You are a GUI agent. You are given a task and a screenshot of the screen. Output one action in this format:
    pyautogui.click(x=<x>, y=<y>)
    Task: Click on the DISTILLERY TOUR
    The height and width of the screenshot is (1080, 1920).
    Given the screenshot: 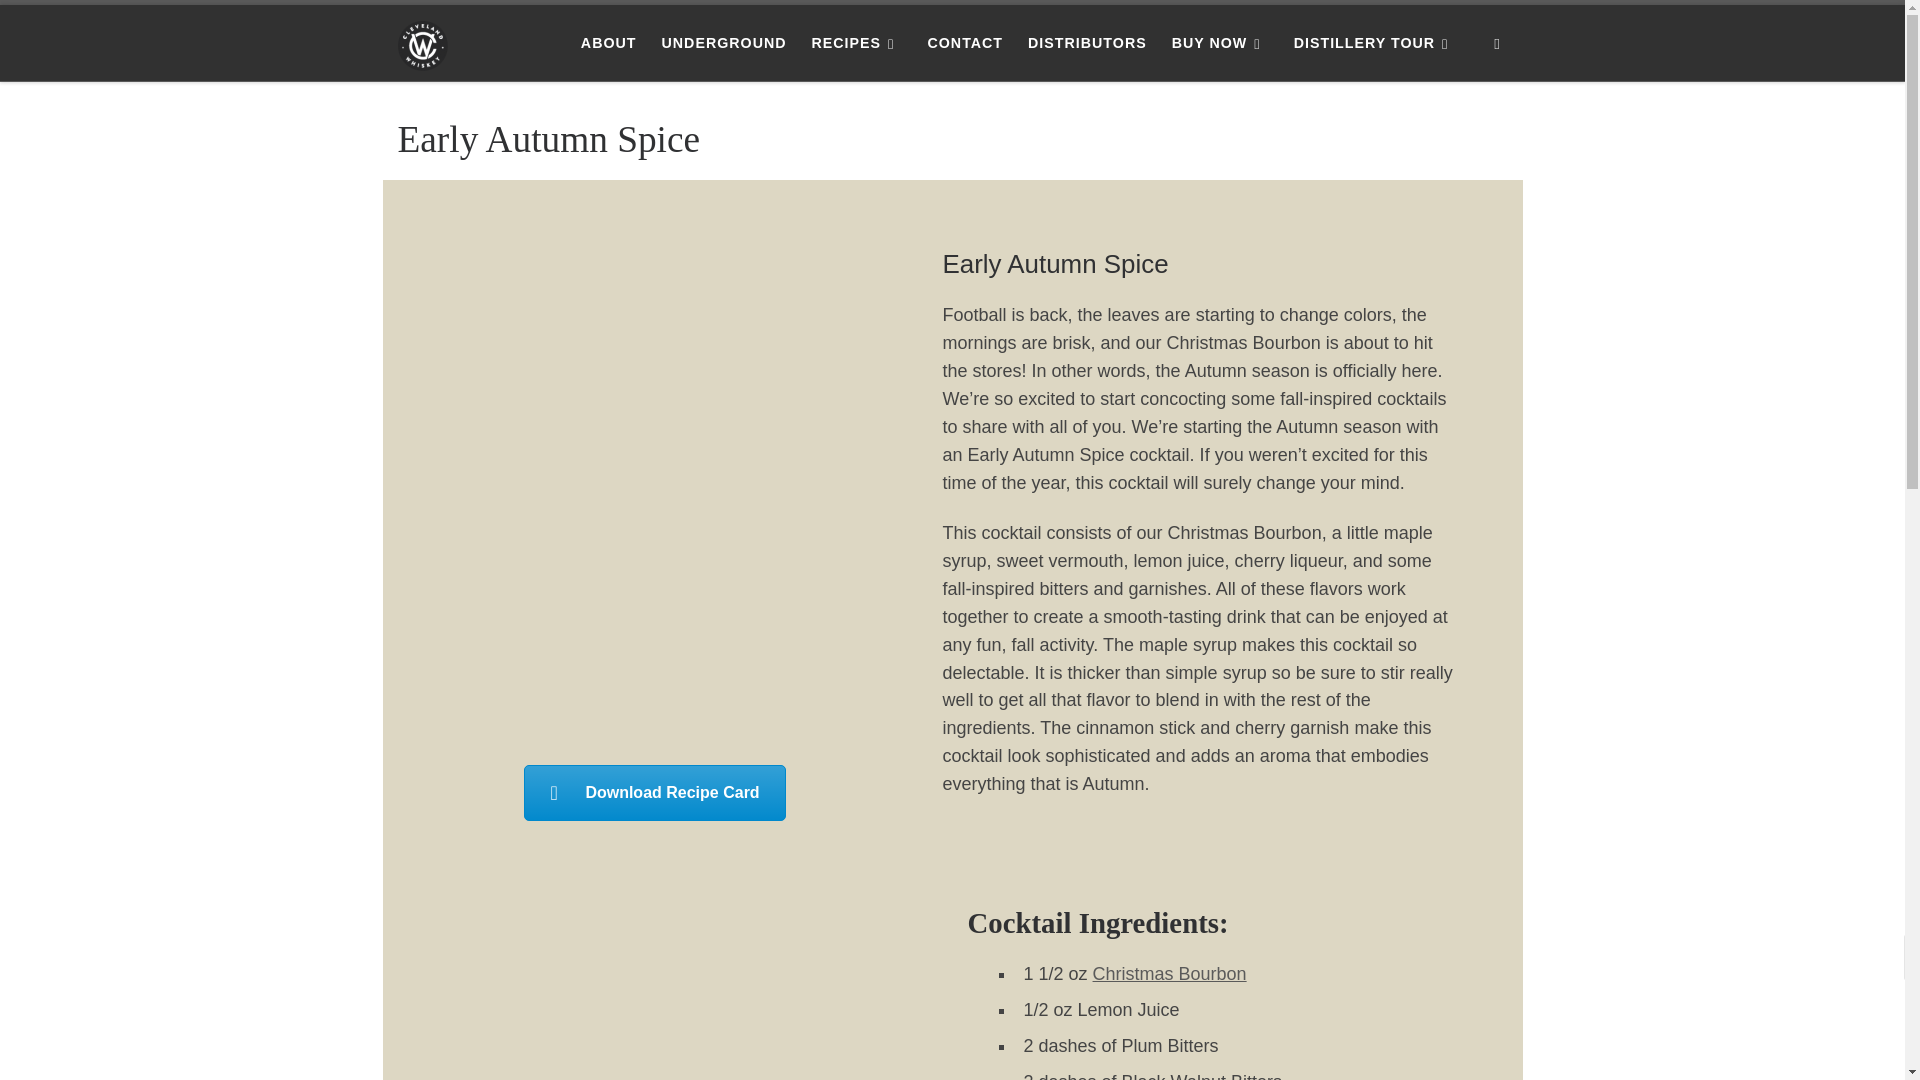 What is the action you would take?
    pyautogui.click(x=1374, y=42)
    